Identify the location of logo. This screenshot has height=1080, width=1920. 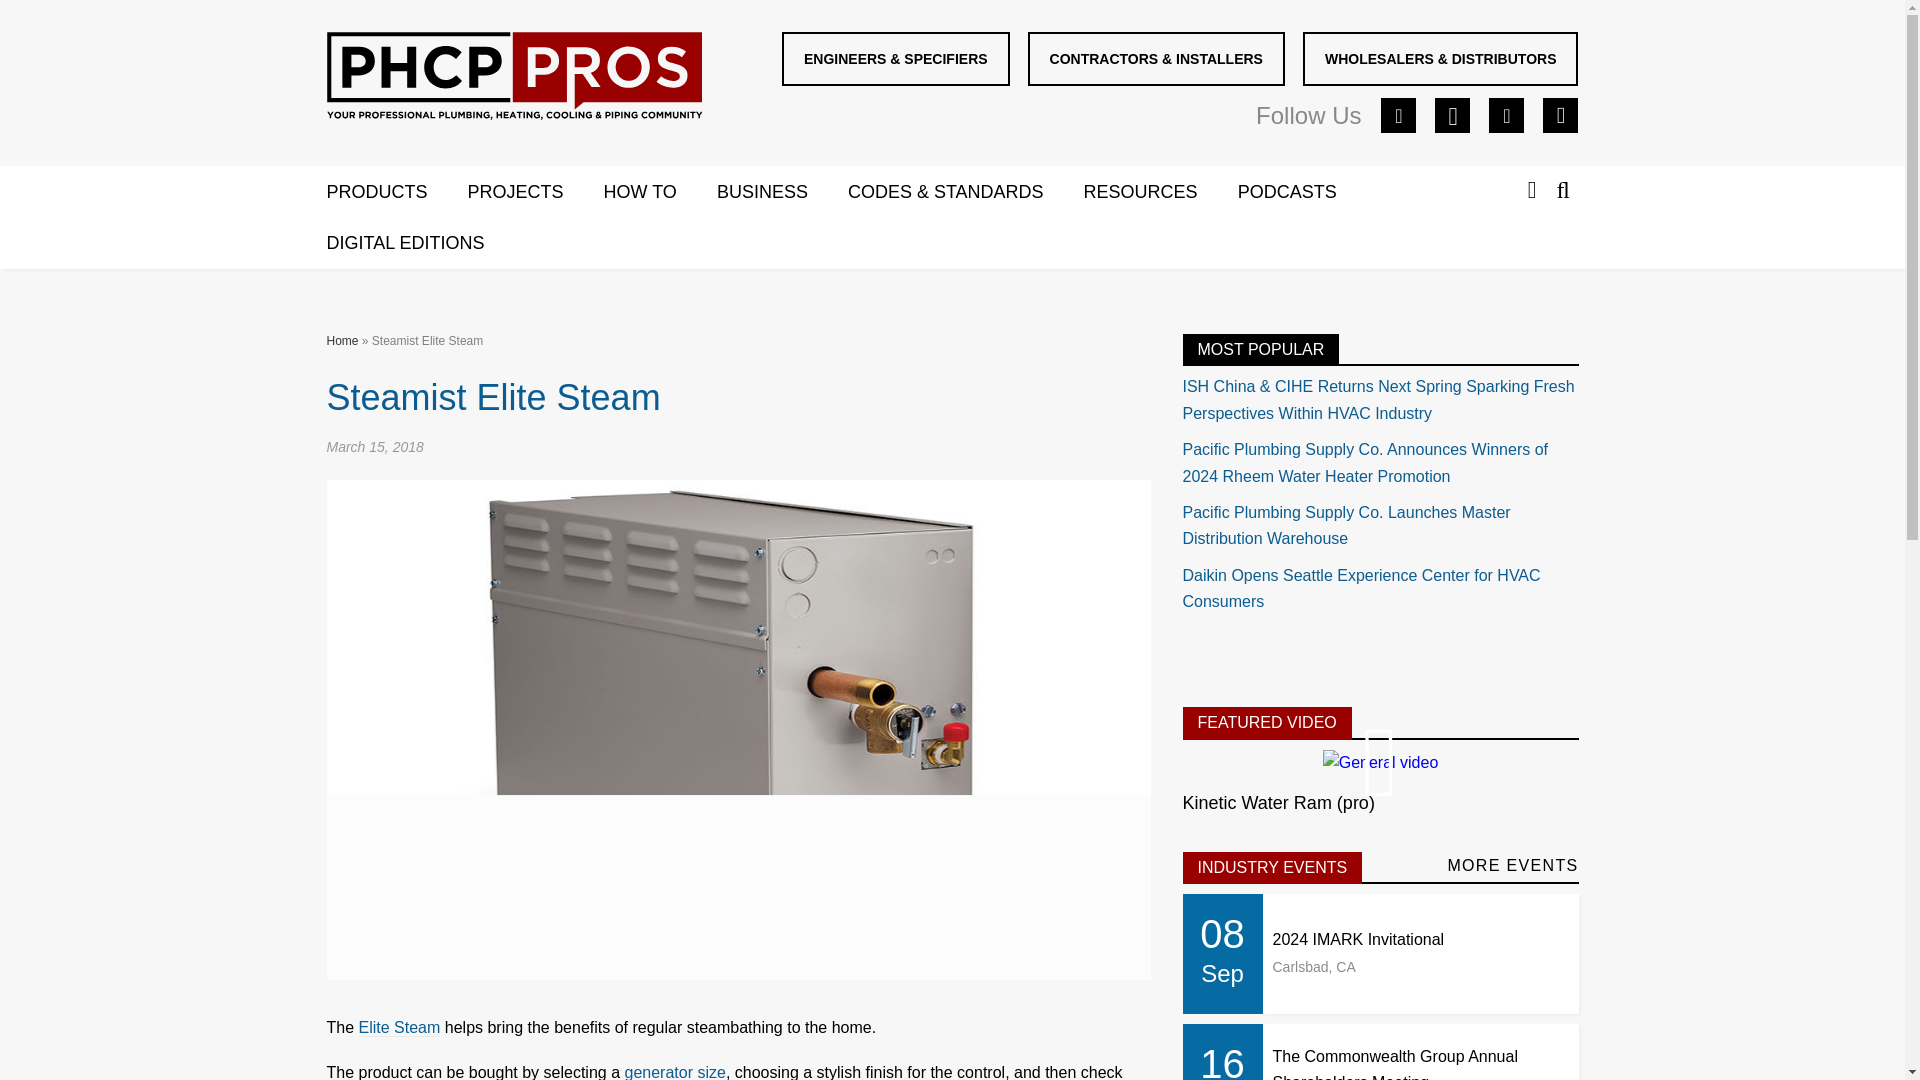
(513, 76).